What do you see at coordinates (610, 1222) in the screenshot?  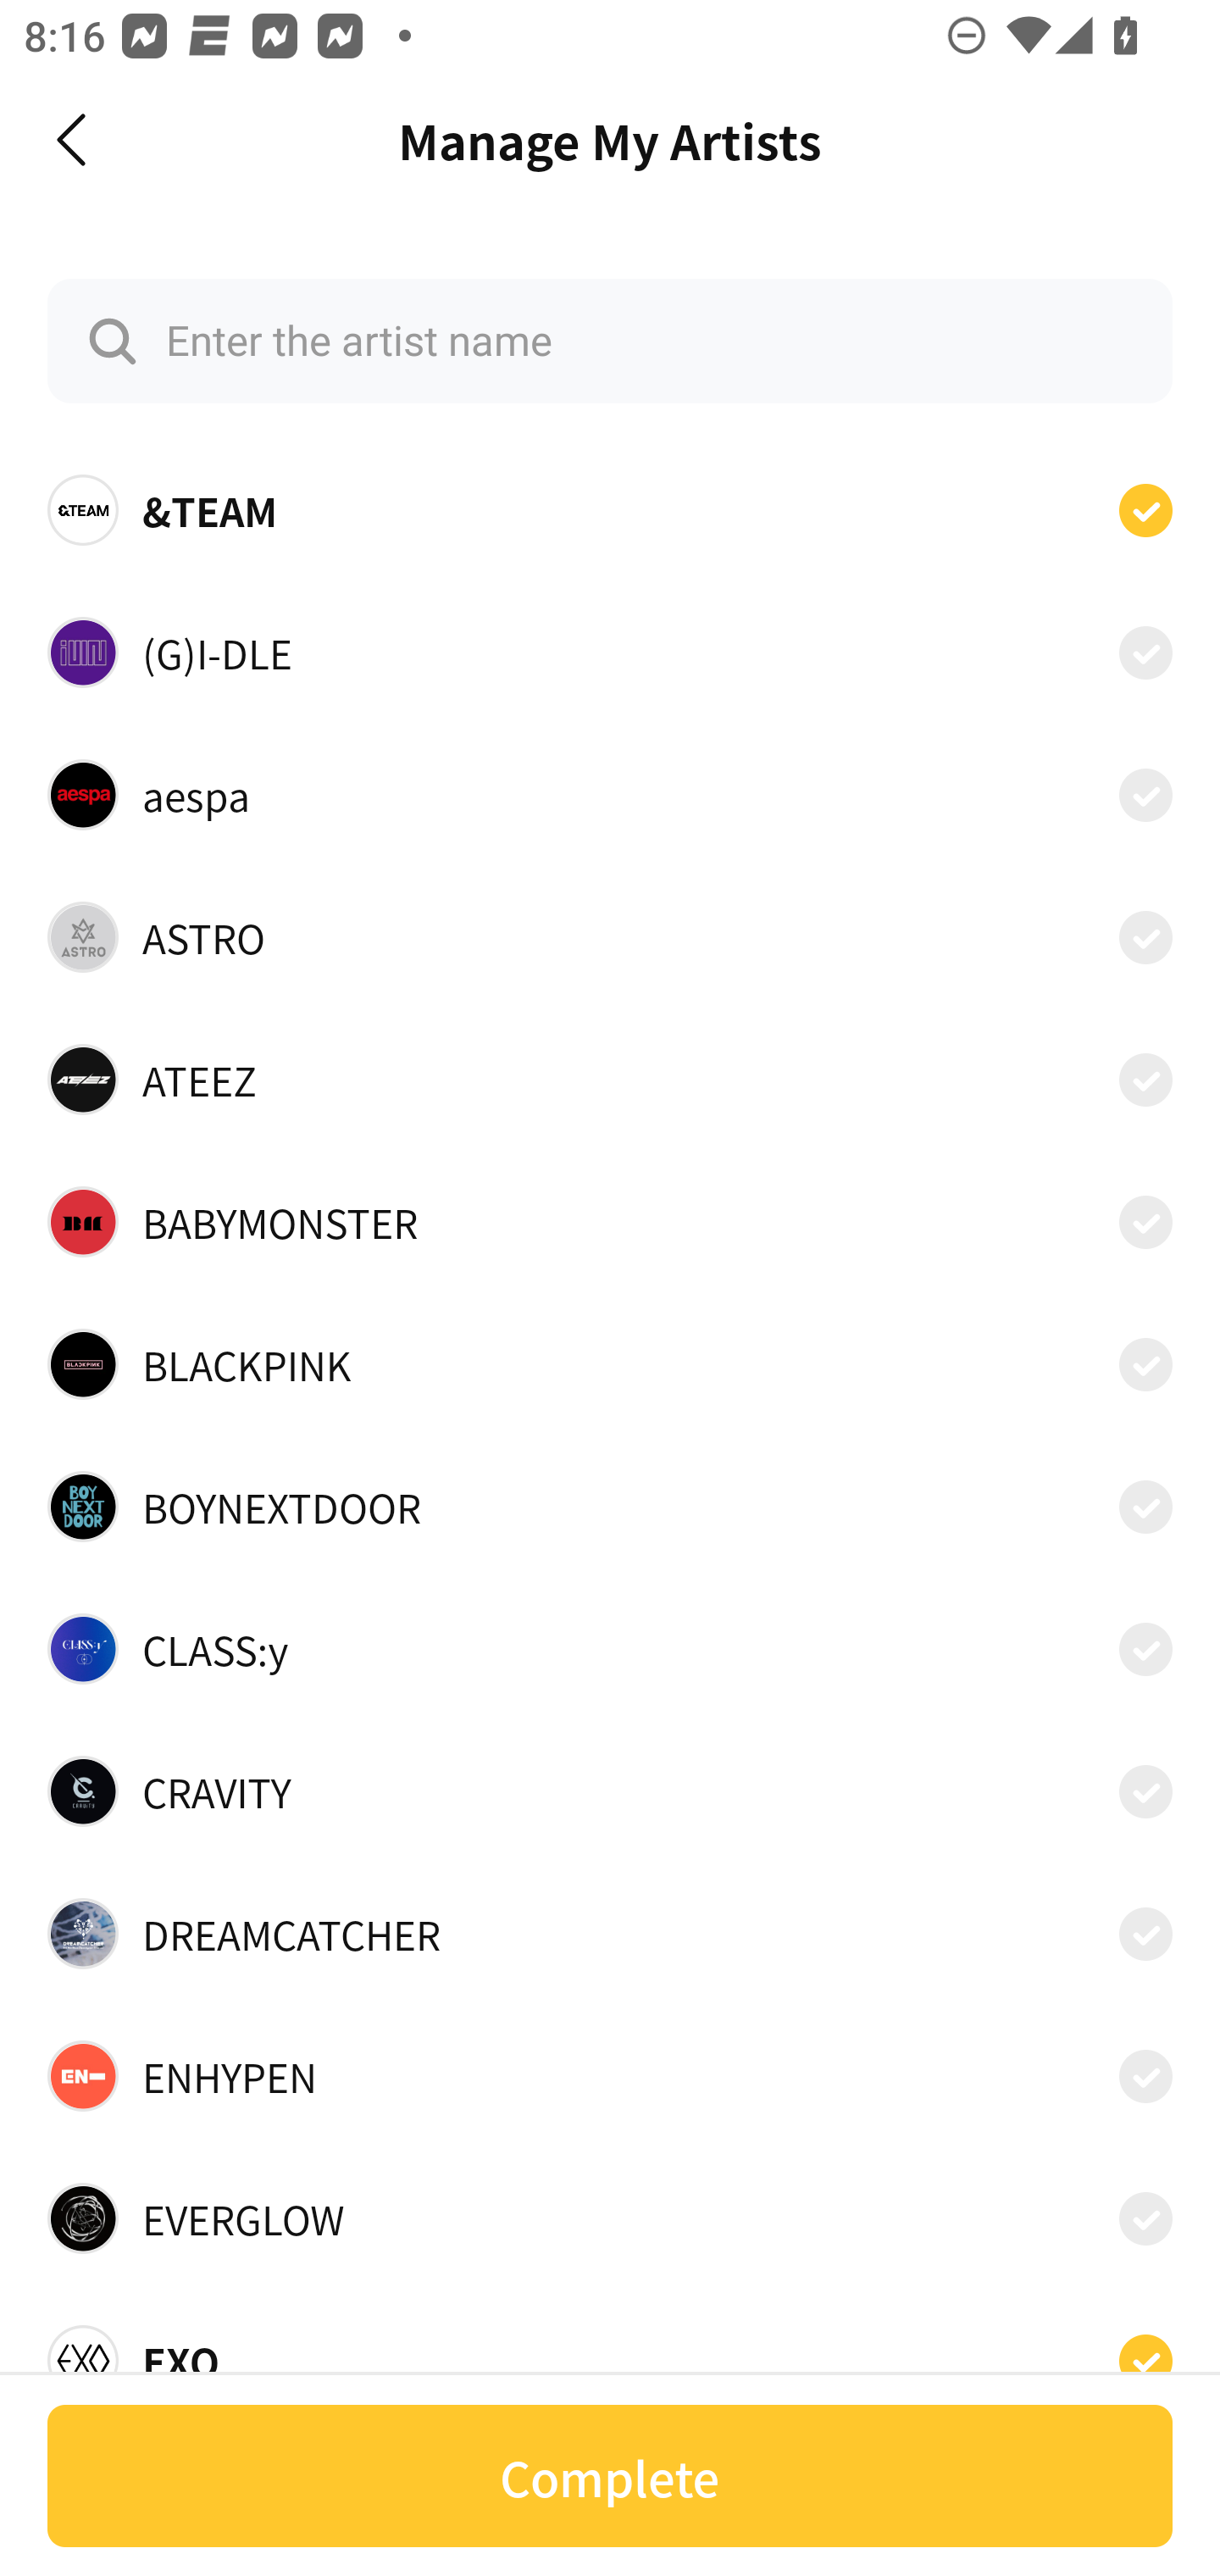 I see `BABYMONSTER` at bounding box center [610, 1222].